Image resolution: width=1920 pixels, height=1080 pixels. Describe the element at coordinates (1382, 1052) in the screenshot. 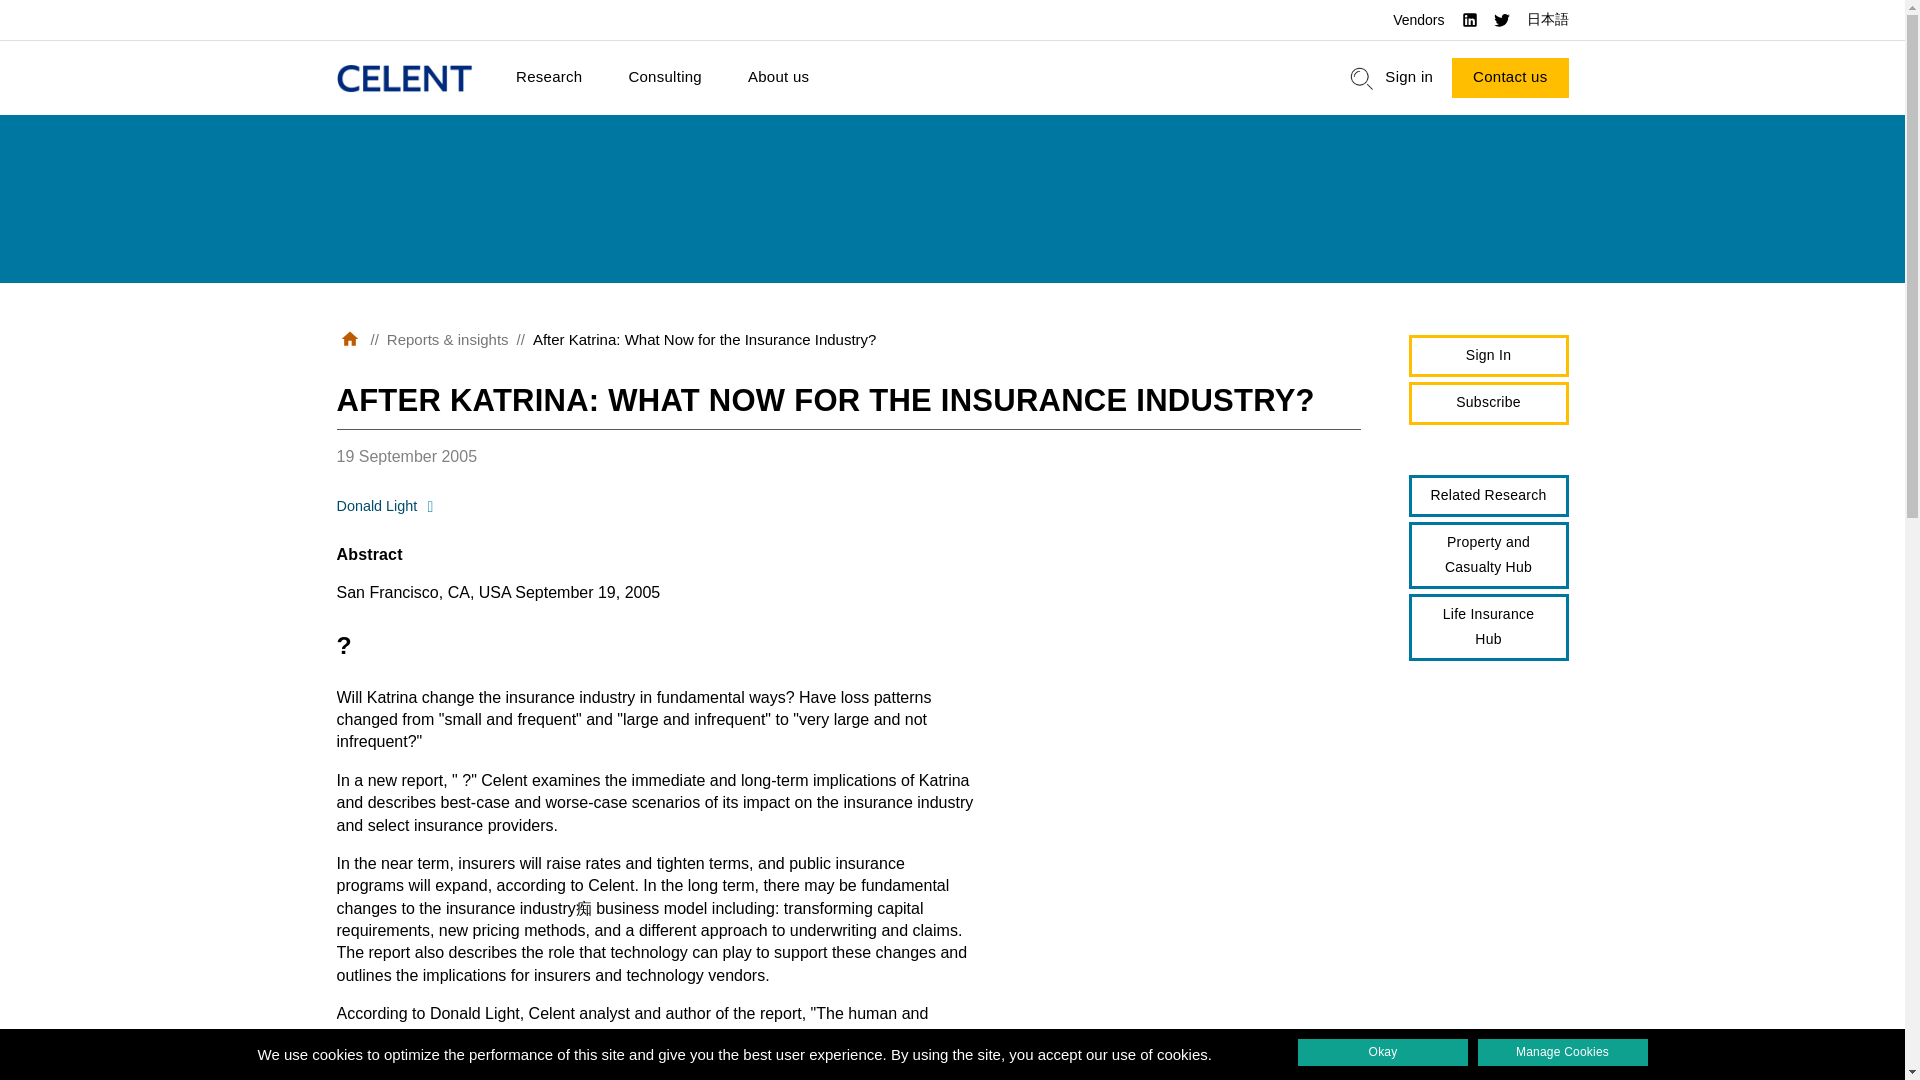

I see `Okay` at that location.